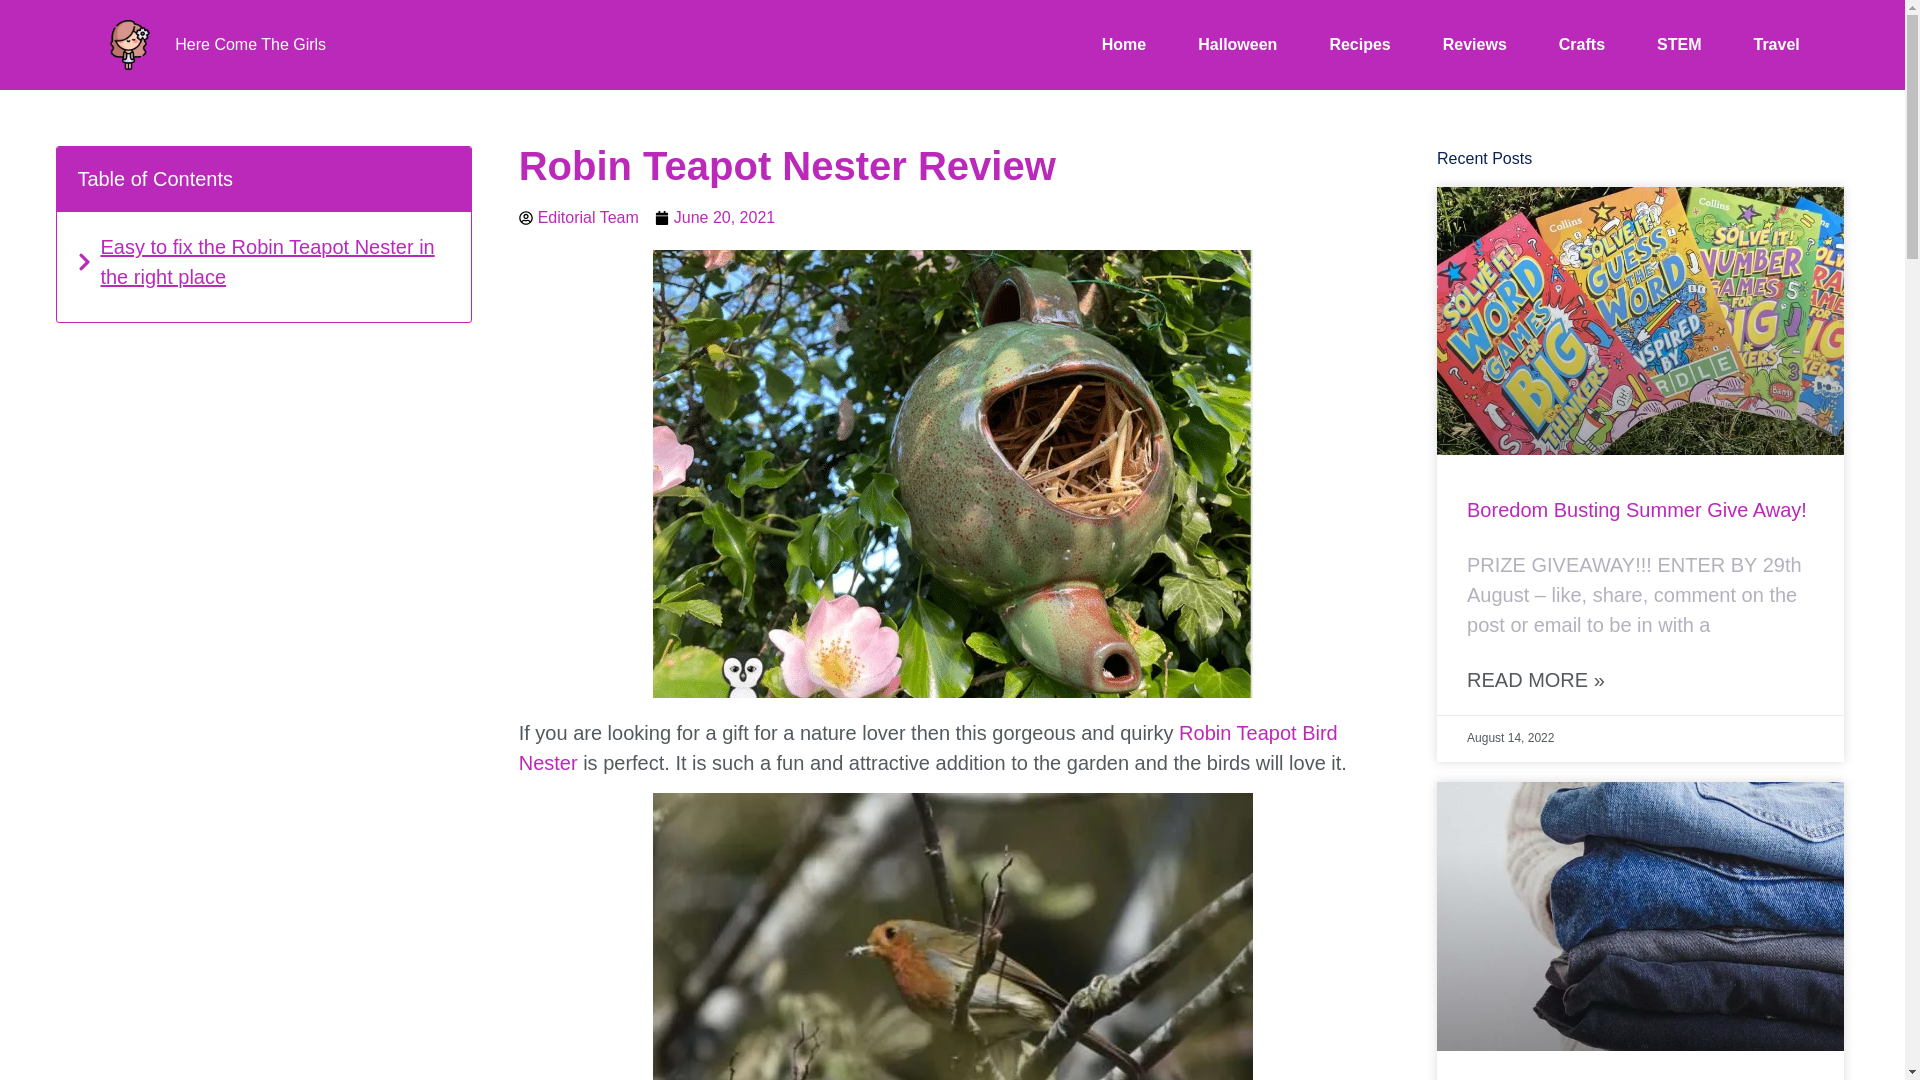 This screenshot has height=1080, width=1920. I want to click on Easy to fix the Robin Teapot Nester in the right place, so click(275, 262).